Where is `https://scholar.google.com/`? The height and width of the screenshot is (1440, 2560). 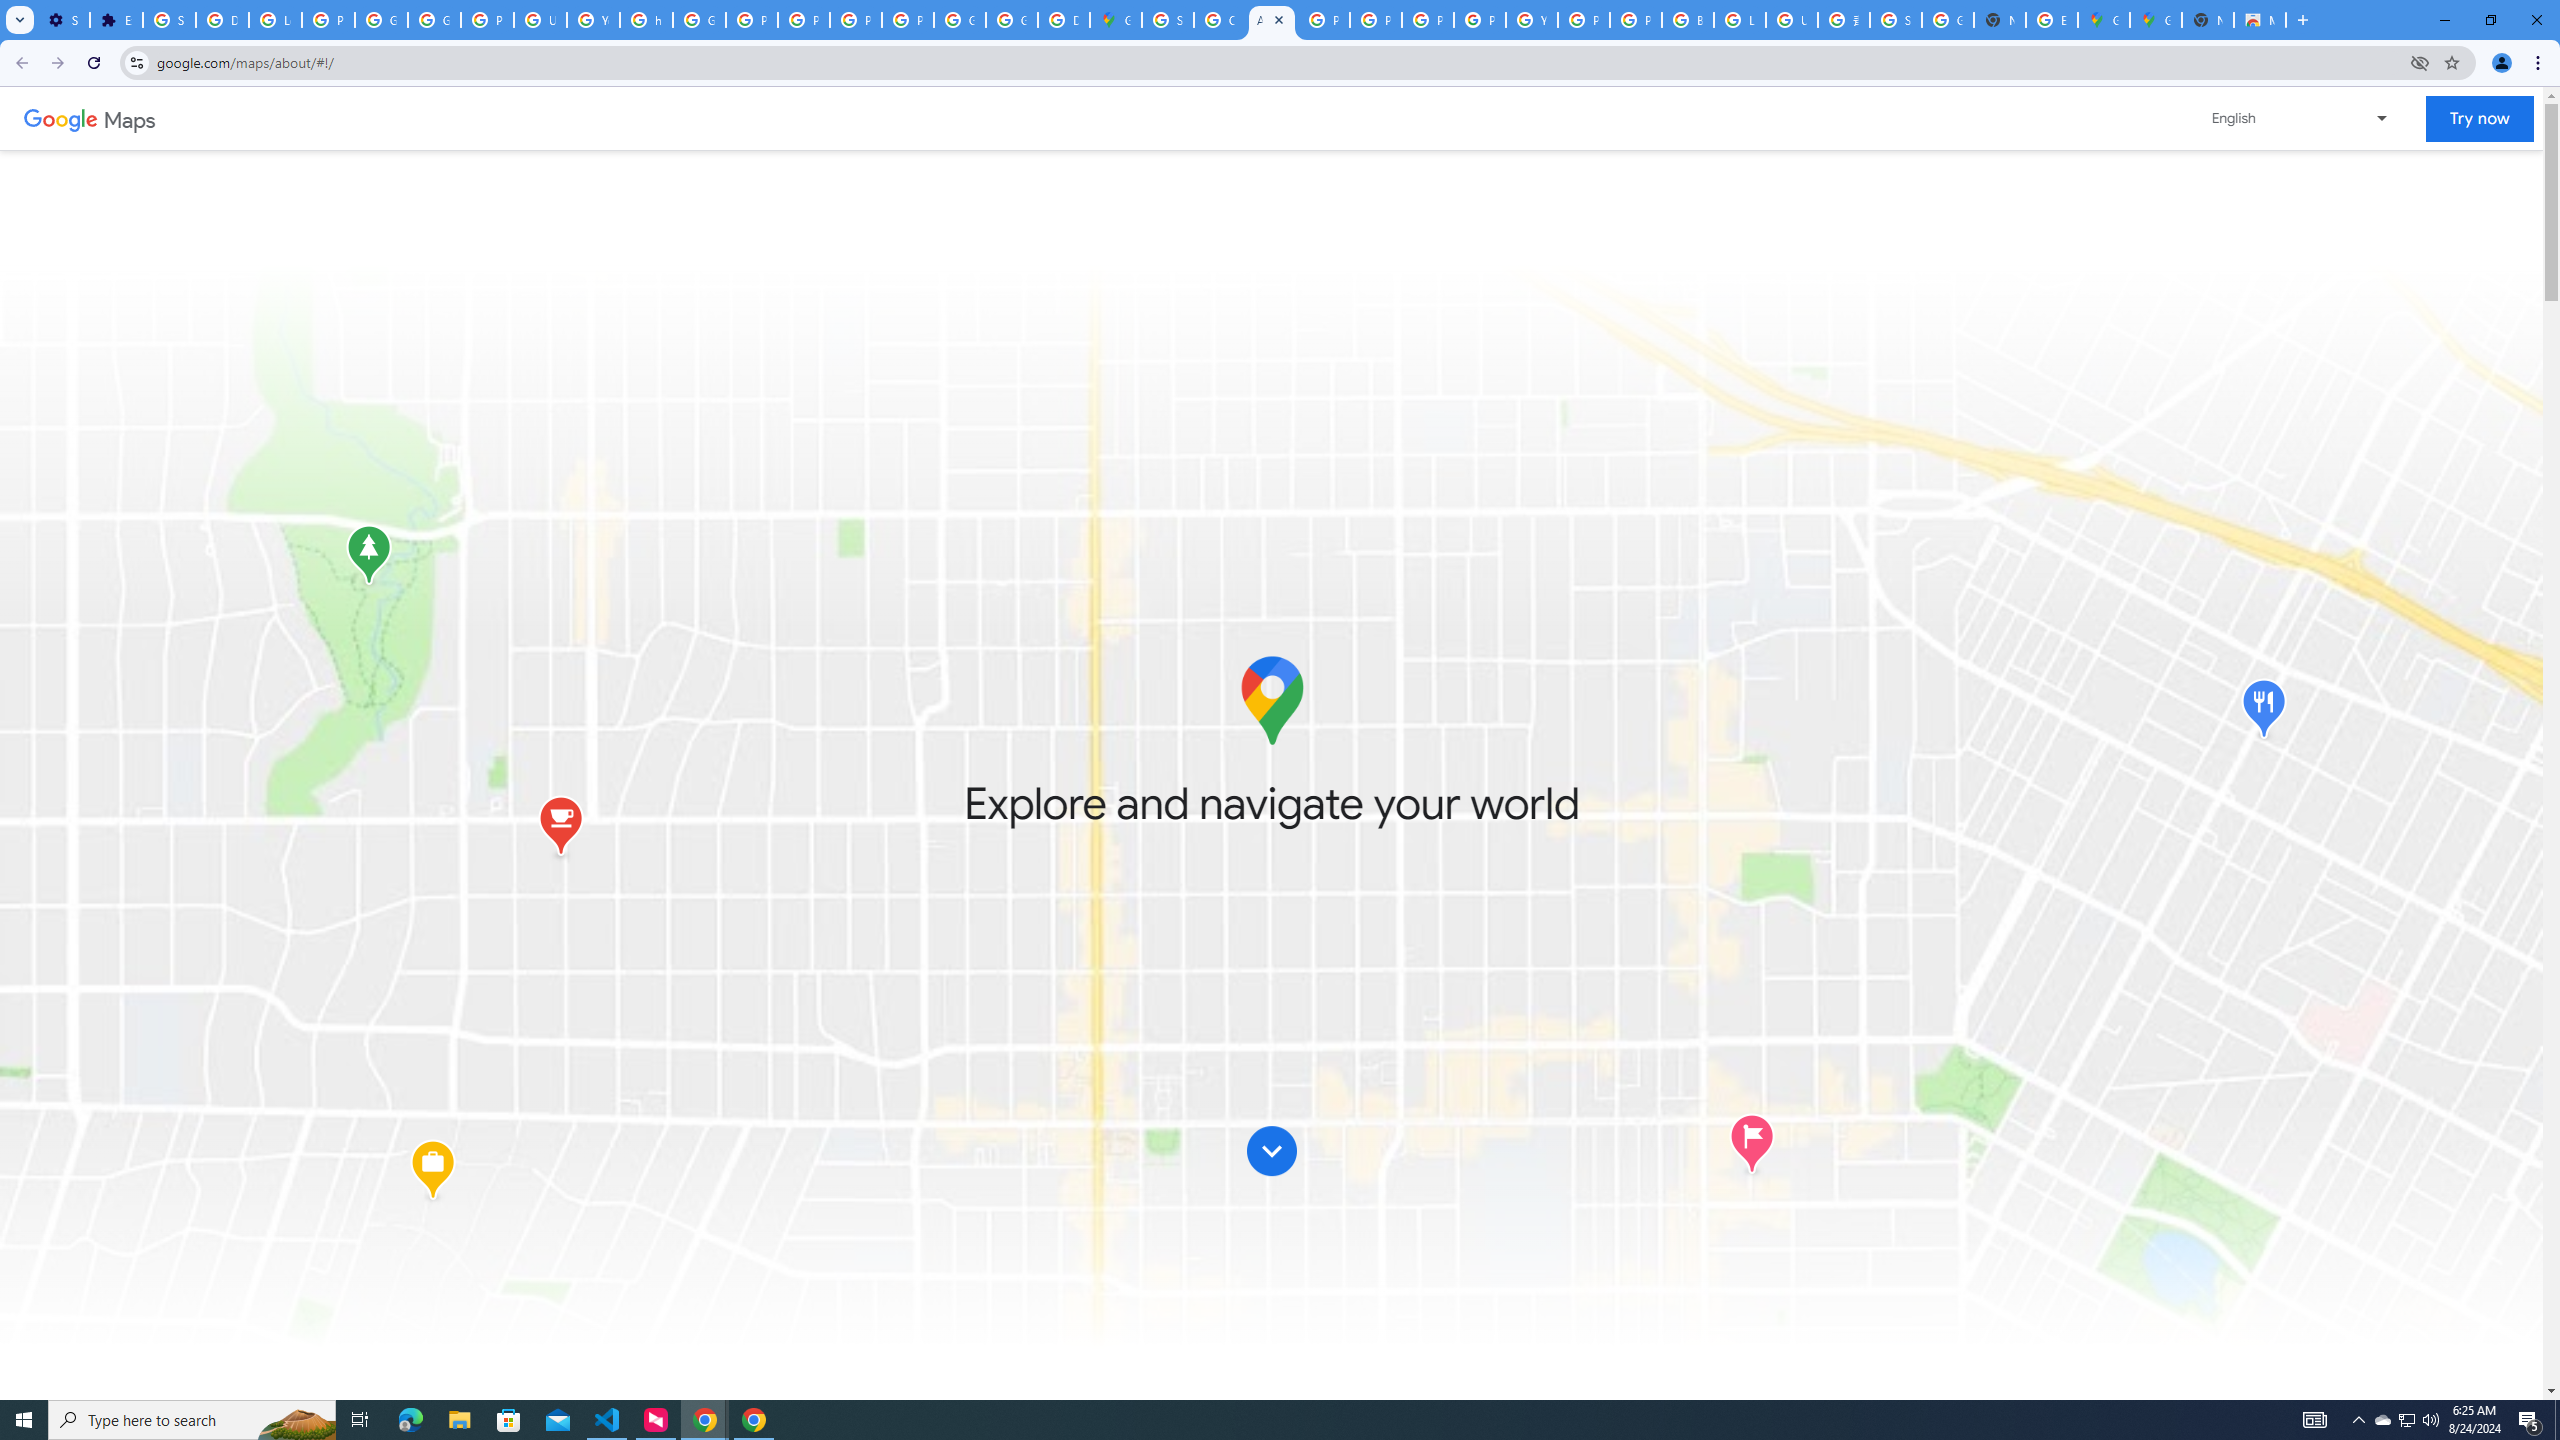
https://scholar.google.com/ is located at coordinates (646, 20).